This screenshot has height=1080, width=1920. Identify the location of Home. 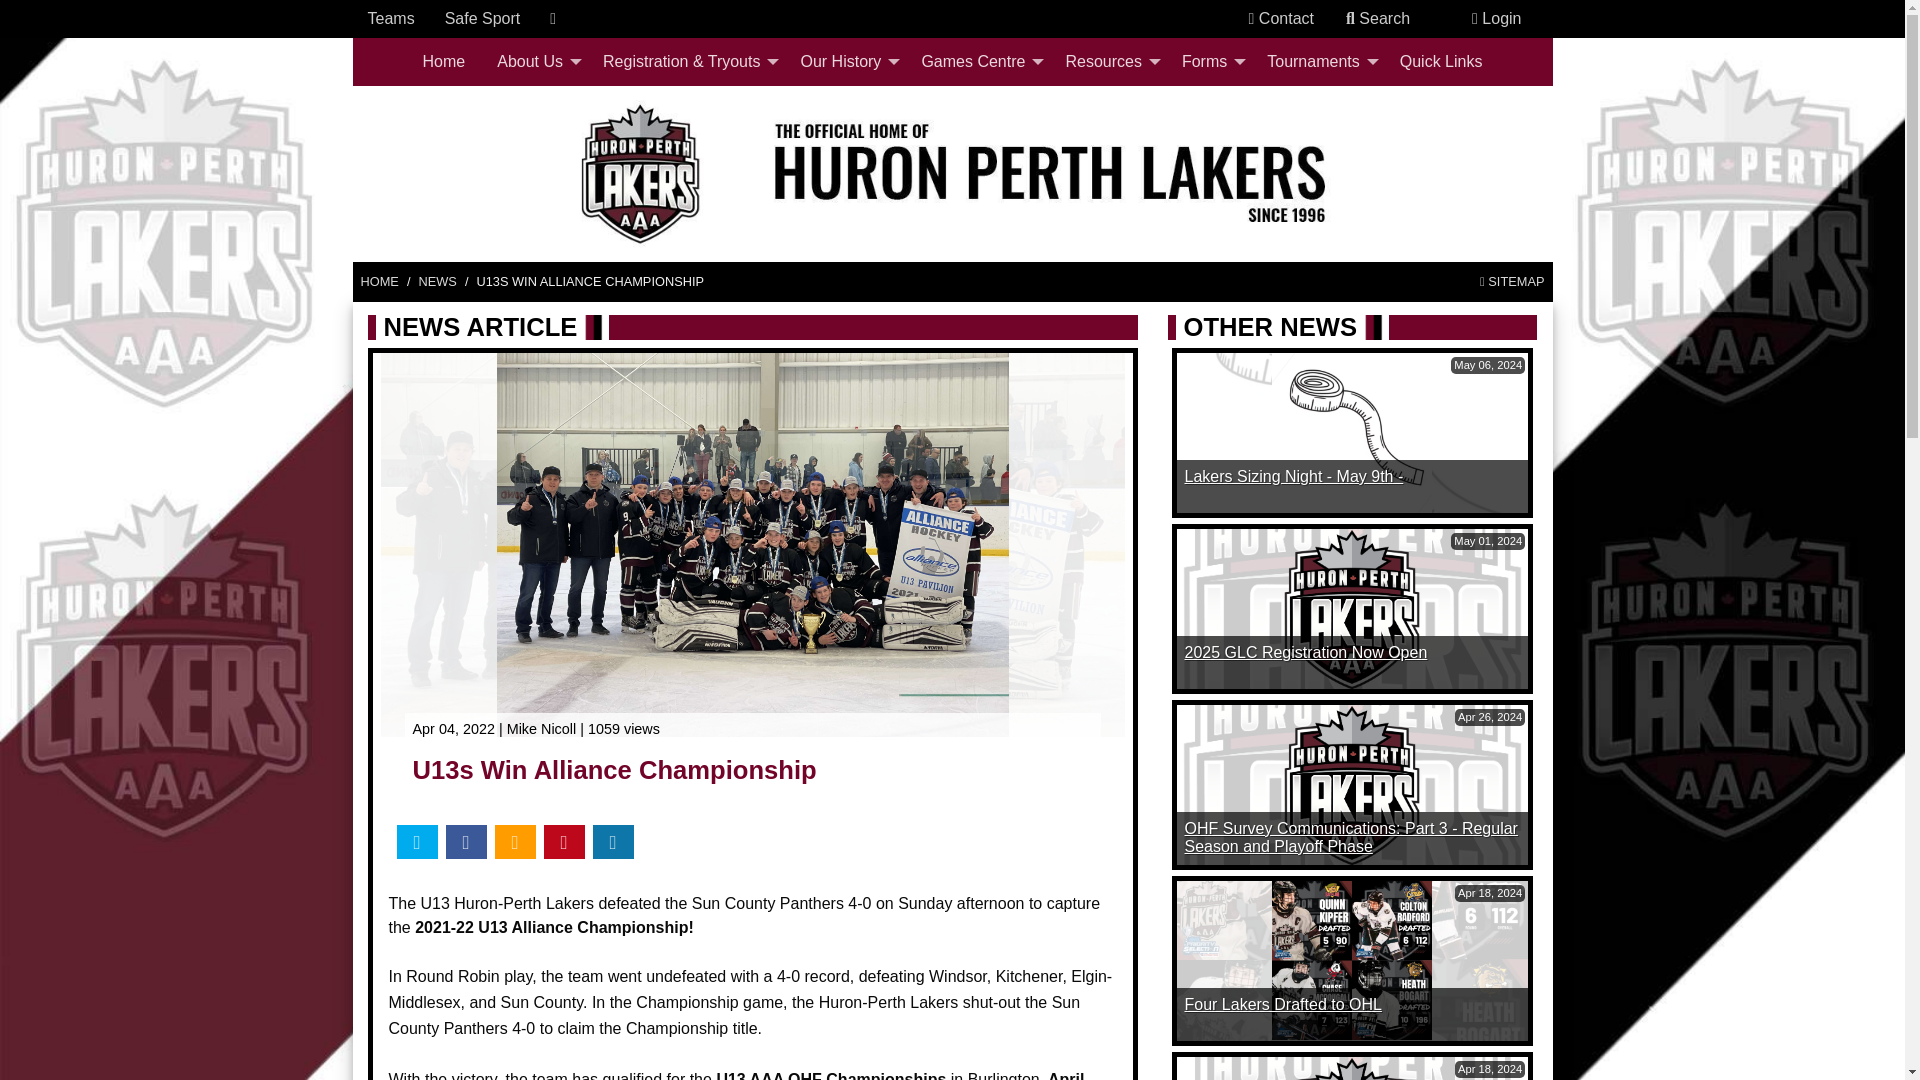
(444, 62).